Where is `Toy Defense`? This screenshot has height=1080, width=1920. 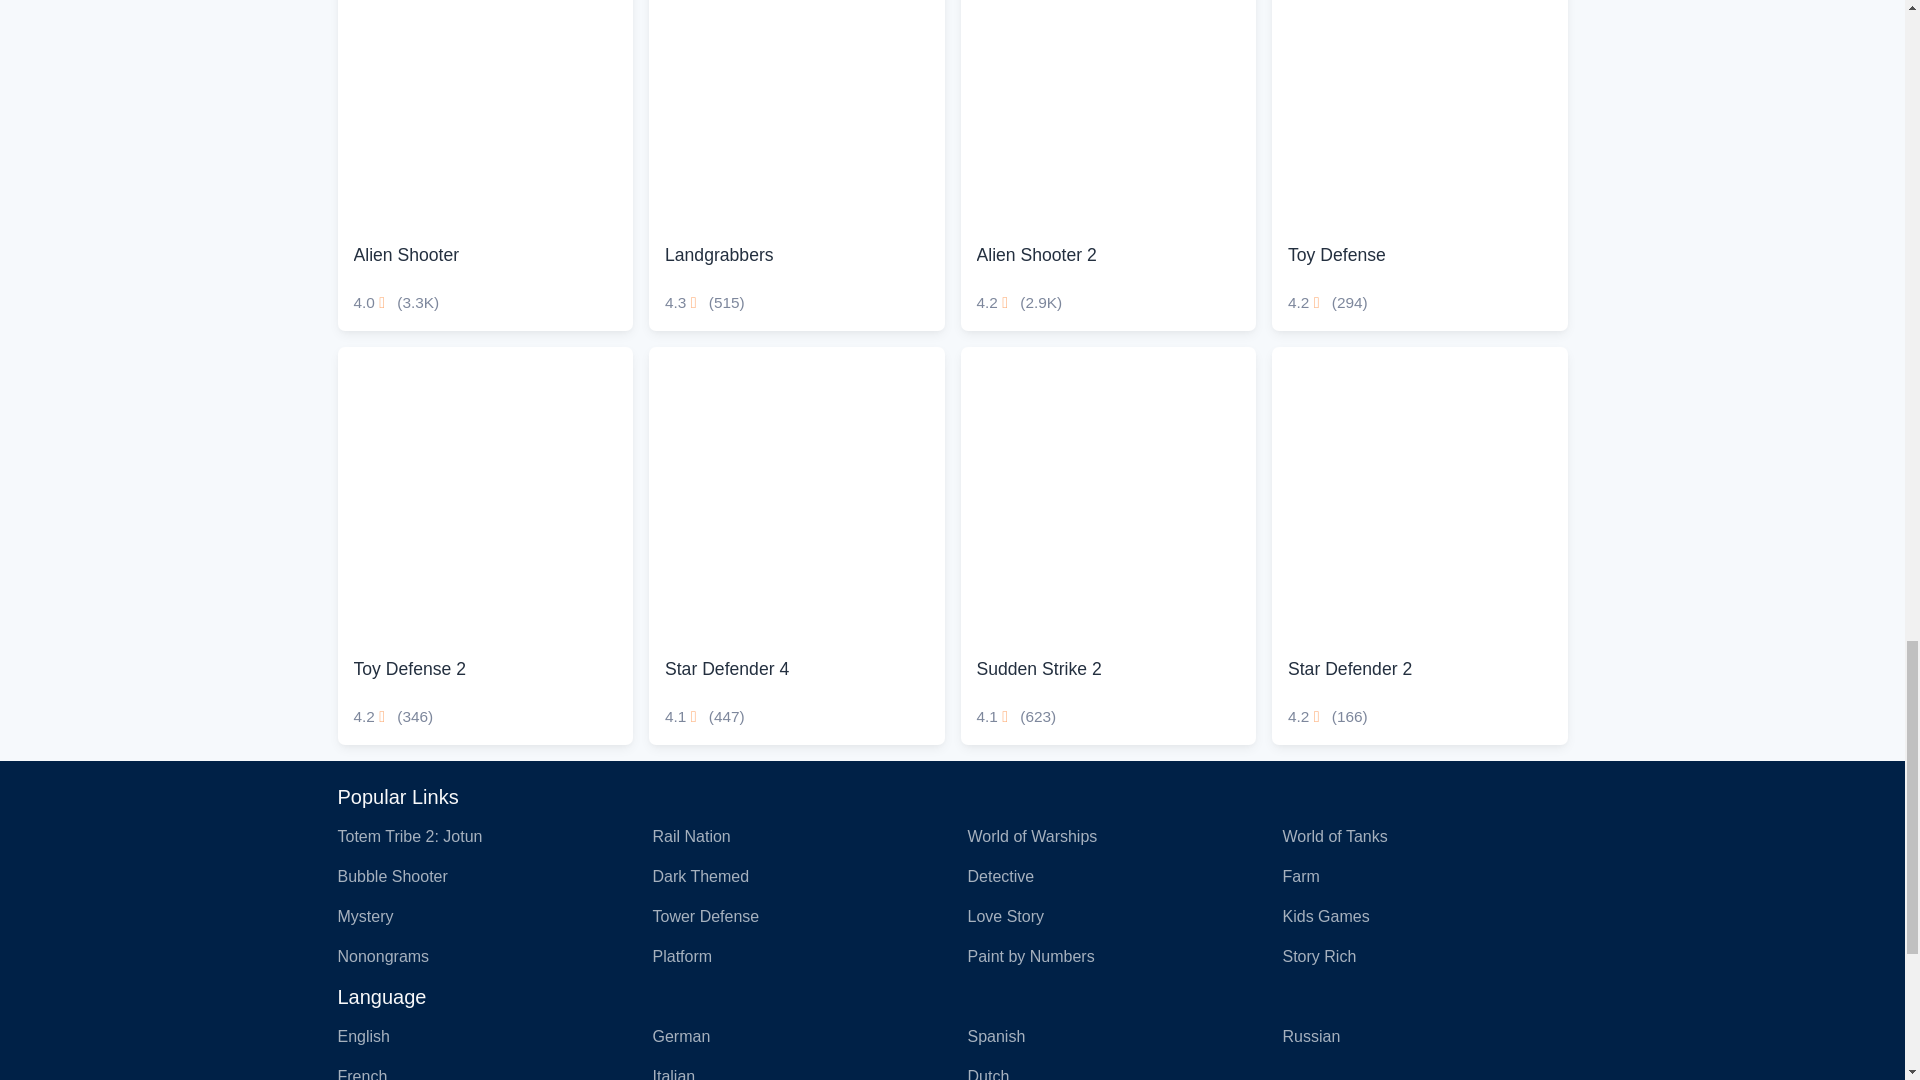
Toy Defense is located at coordinates (1420, 165).